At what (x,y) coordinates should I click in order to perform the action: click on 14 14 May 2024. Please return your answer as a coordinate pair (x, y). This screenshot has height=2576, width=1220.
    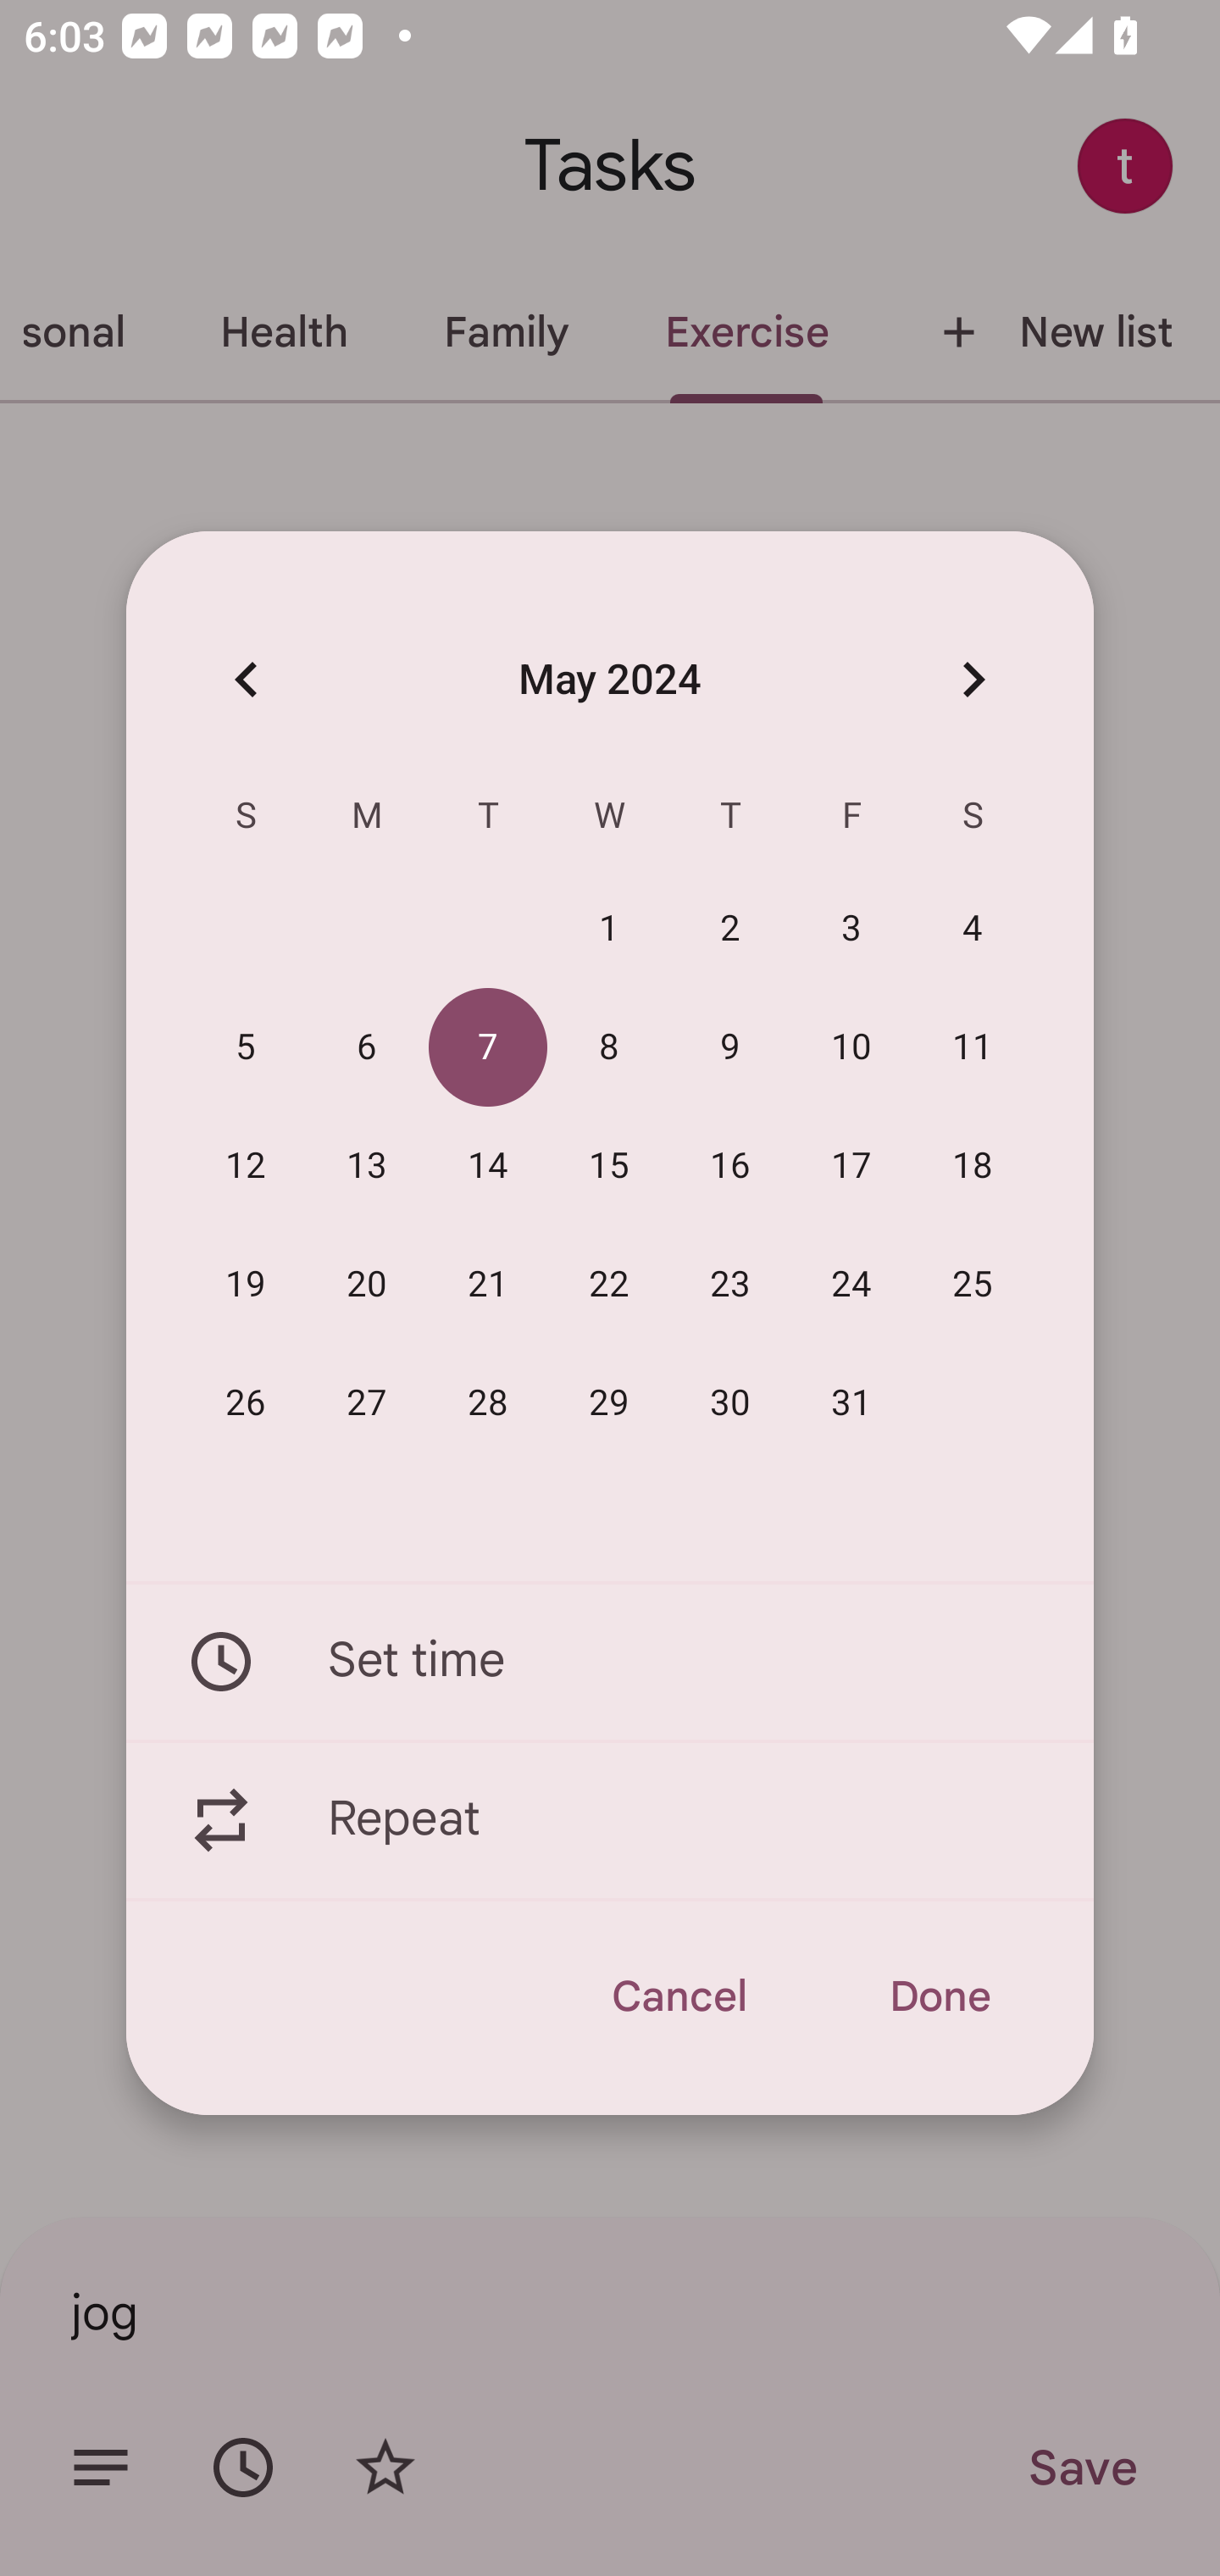
    Looking at the image, I should click on (488, 1167).